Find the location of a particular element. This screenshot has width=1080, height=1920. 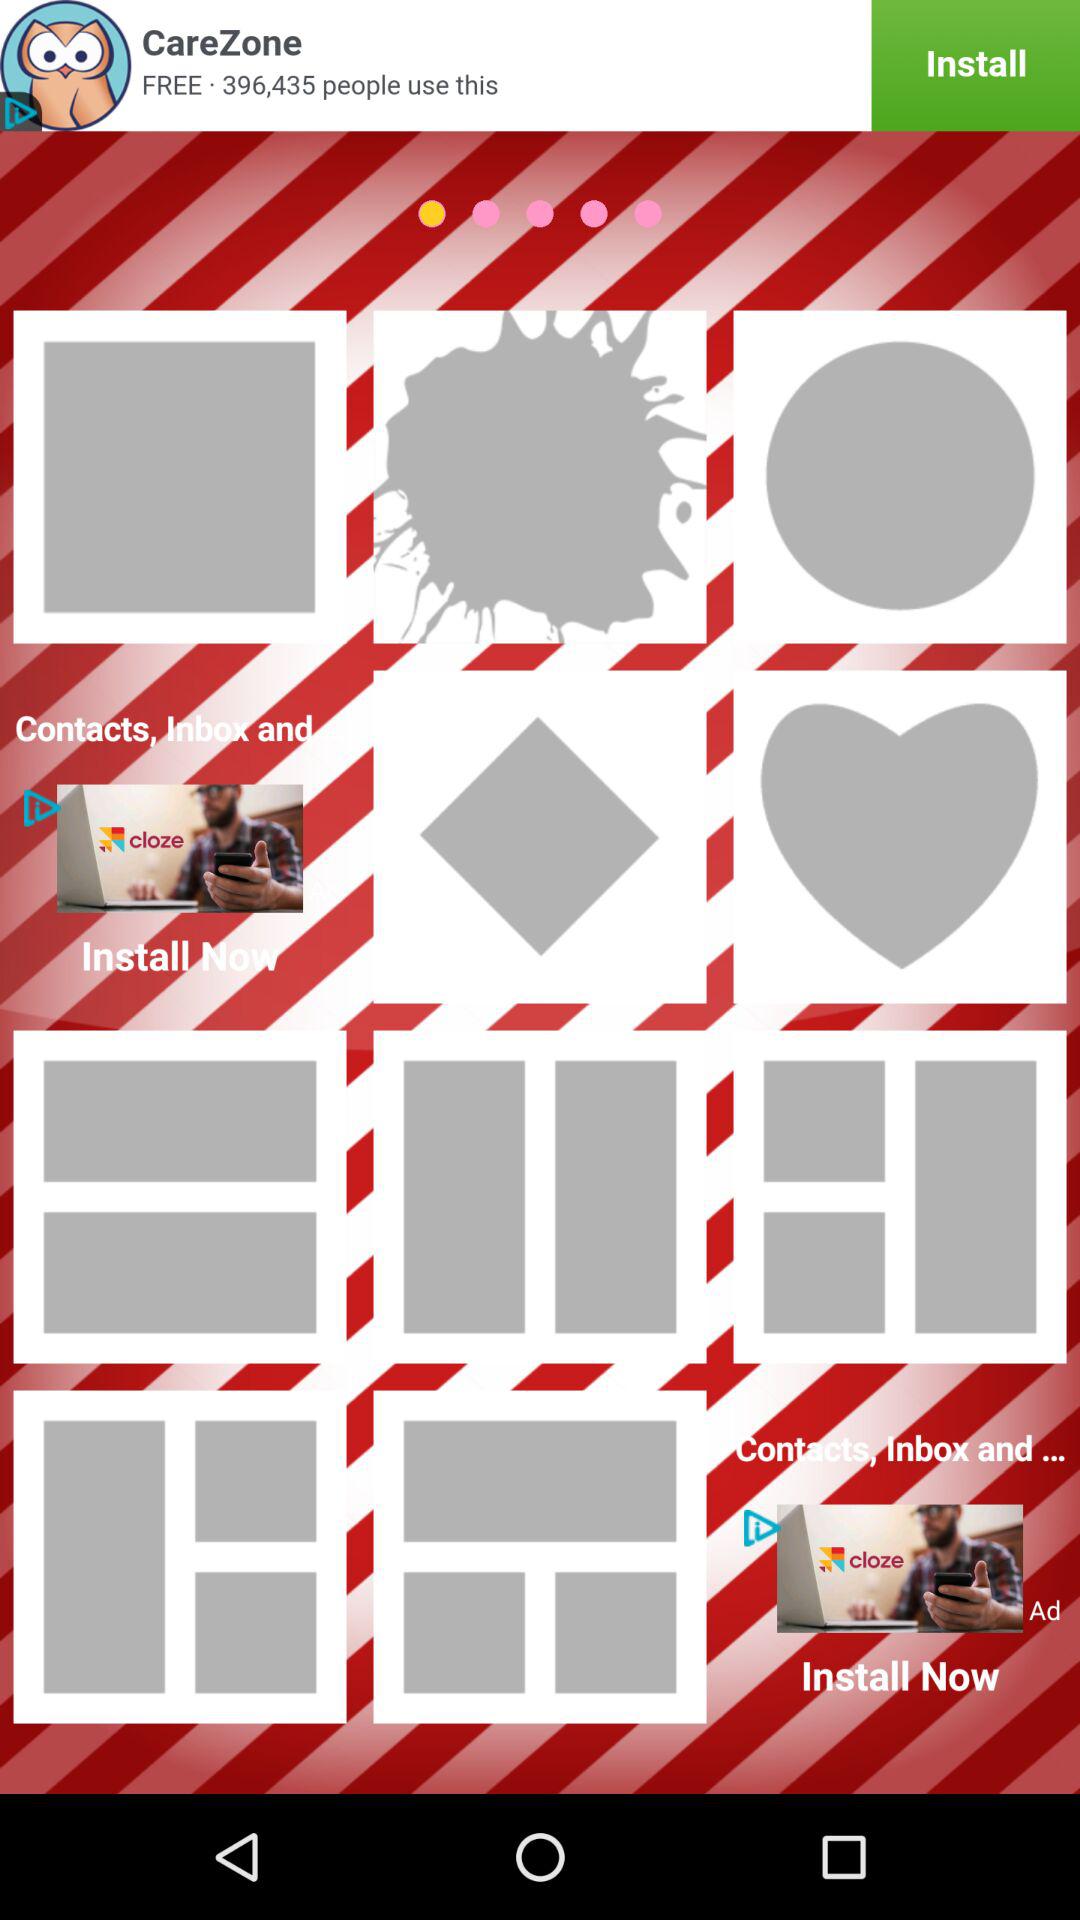

advertisement adding button is located at coordinates (540, 66).